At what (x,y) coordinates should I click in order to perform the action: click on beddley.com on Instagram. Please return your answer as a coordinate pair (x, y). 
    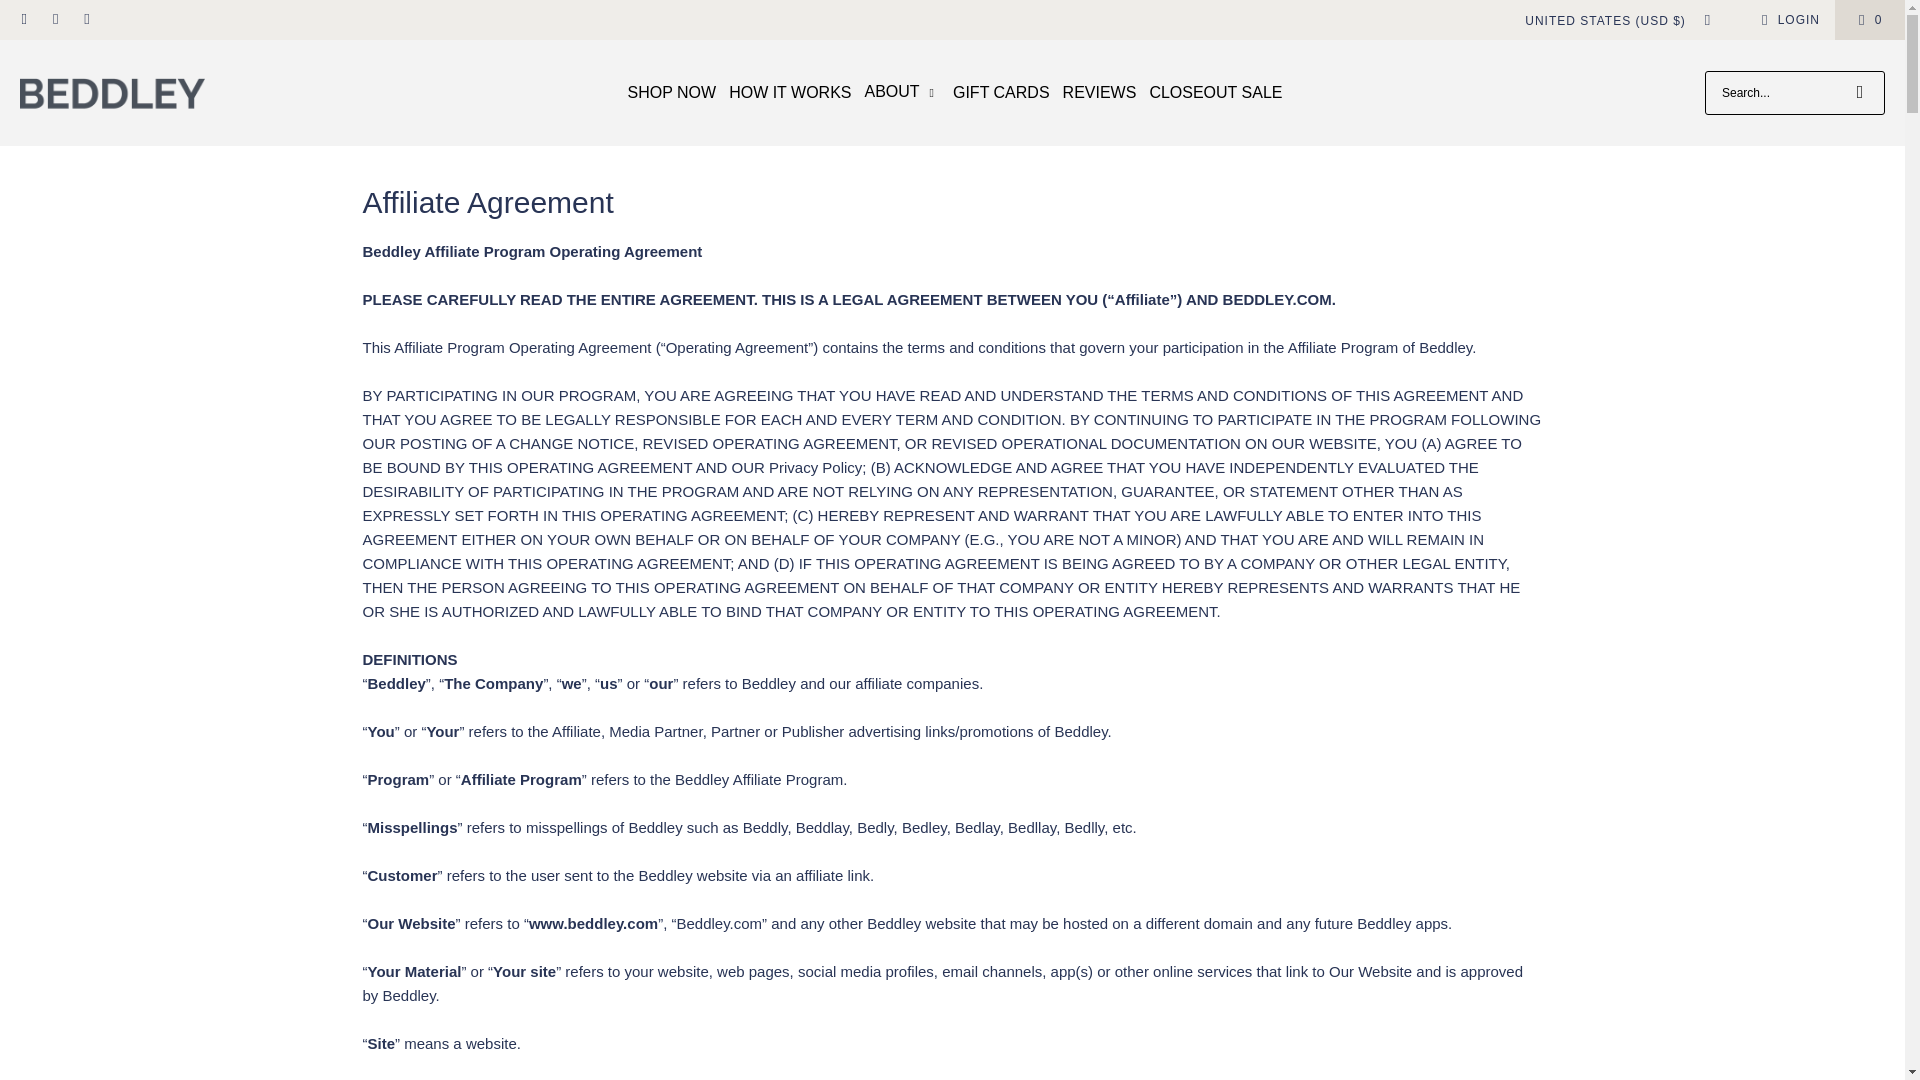
    Looking at the image, I should click on (54, 20).